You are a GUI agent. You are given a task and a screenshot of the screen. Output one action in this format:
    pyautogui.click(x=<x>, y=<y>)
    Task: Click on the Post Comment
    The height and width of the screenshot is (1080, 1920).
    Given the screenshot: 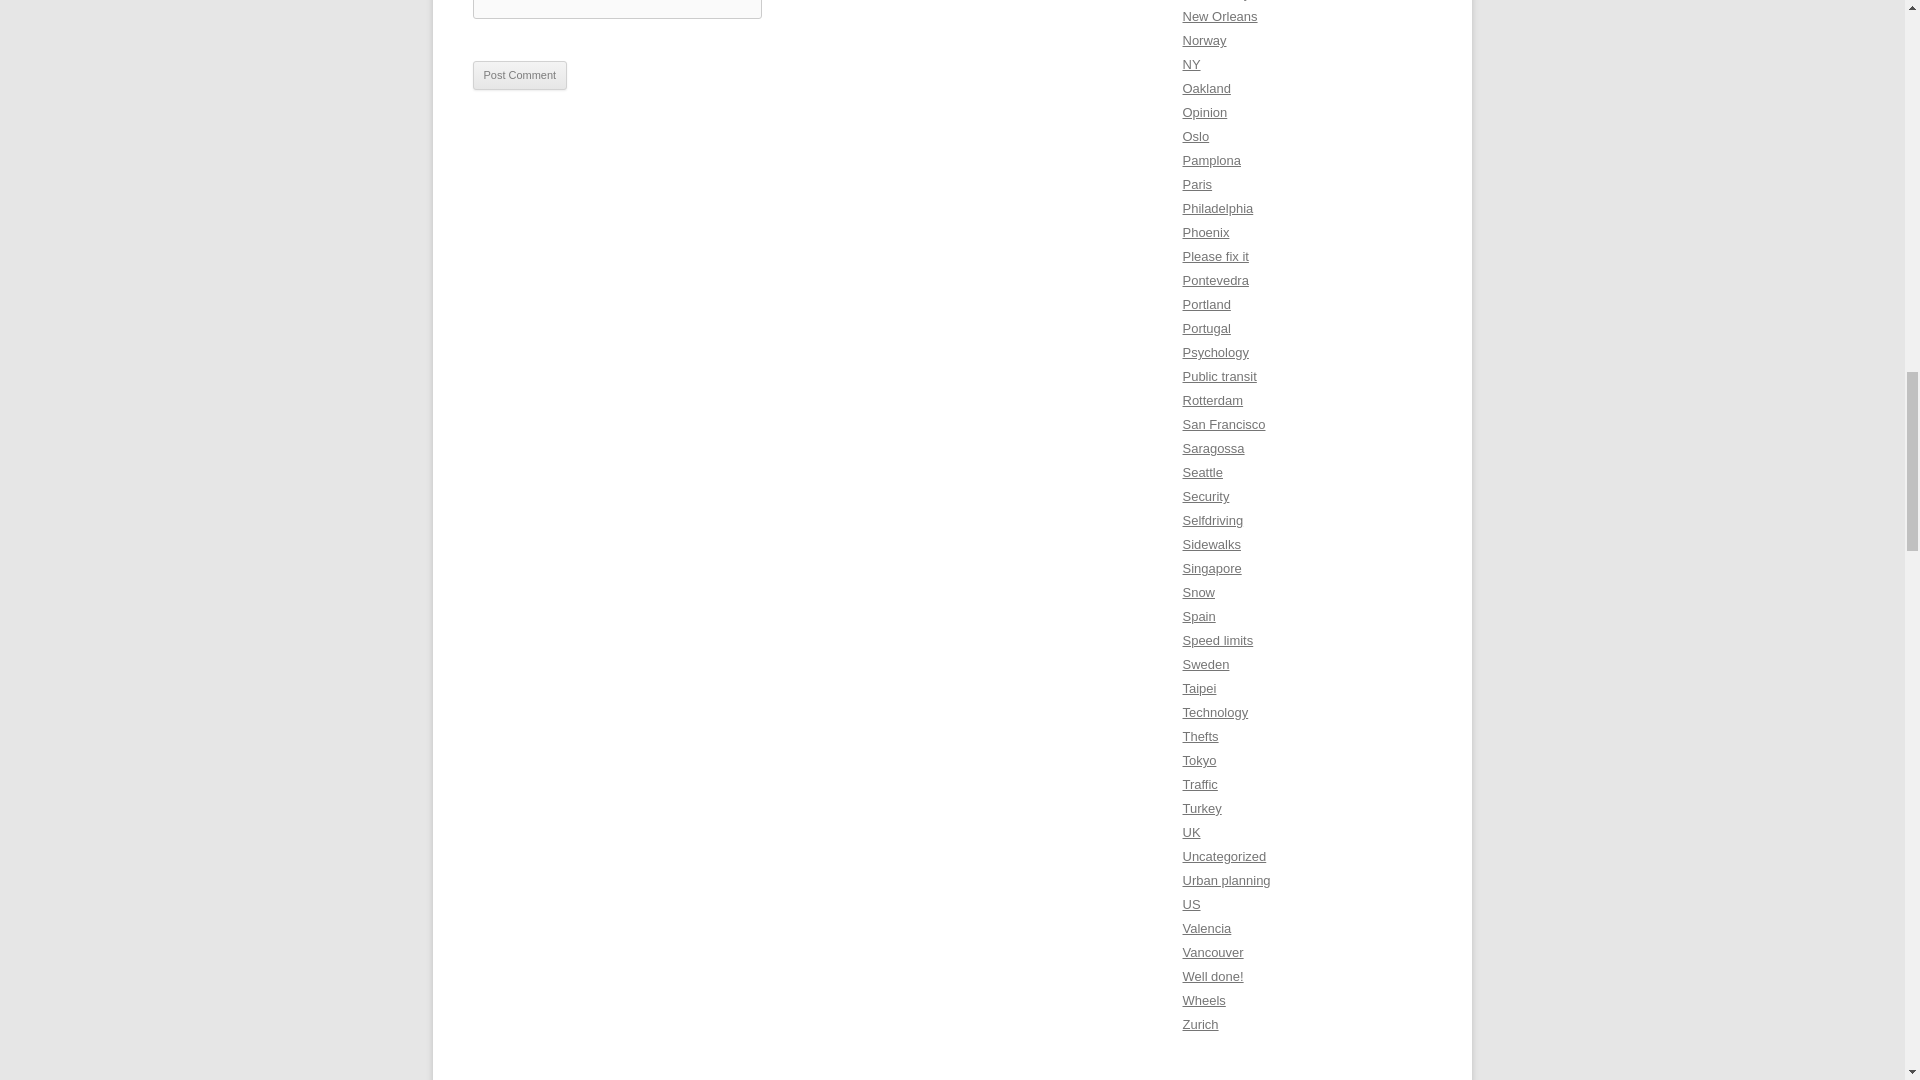 What is the action you would take?
    pyautogui.click(x=519, y=75)
    